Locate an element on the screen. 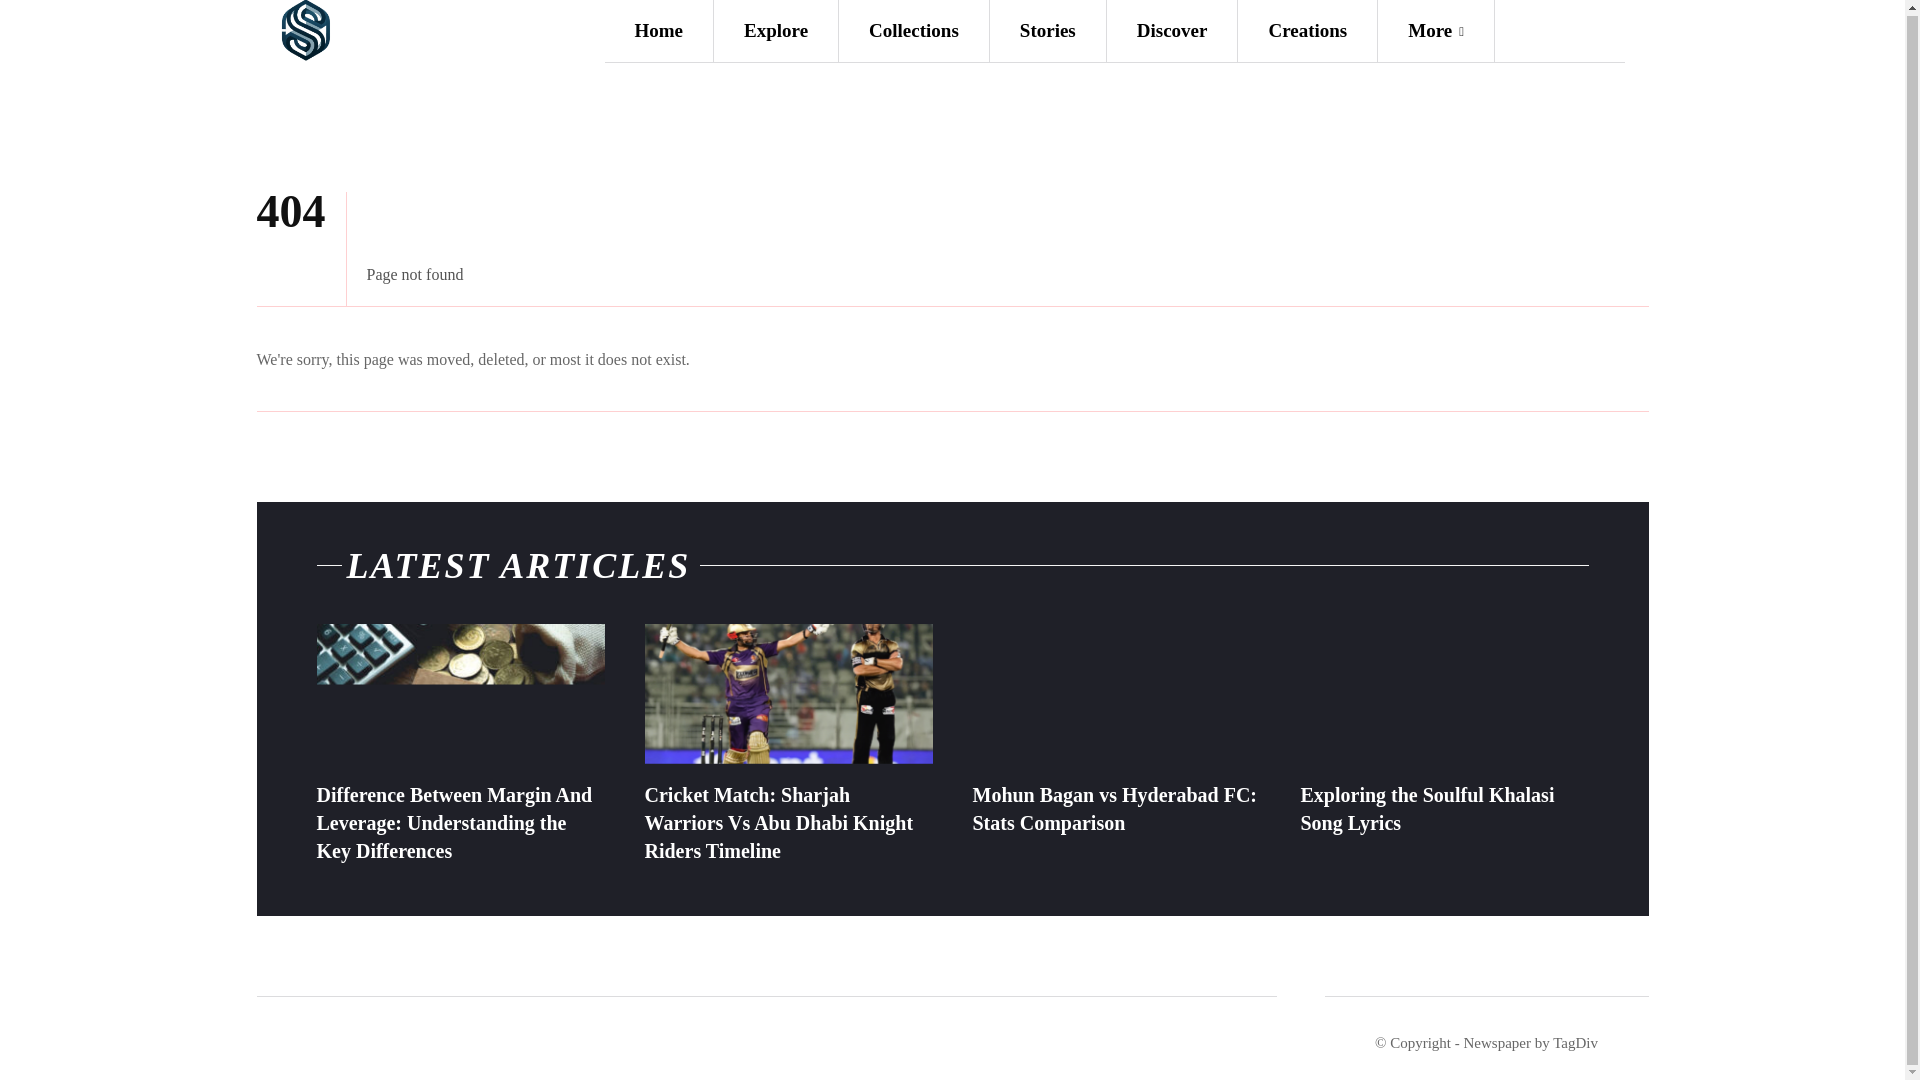 This screenshot has height=1080, width=1920. Stories is located at coordinates (1048, 30).